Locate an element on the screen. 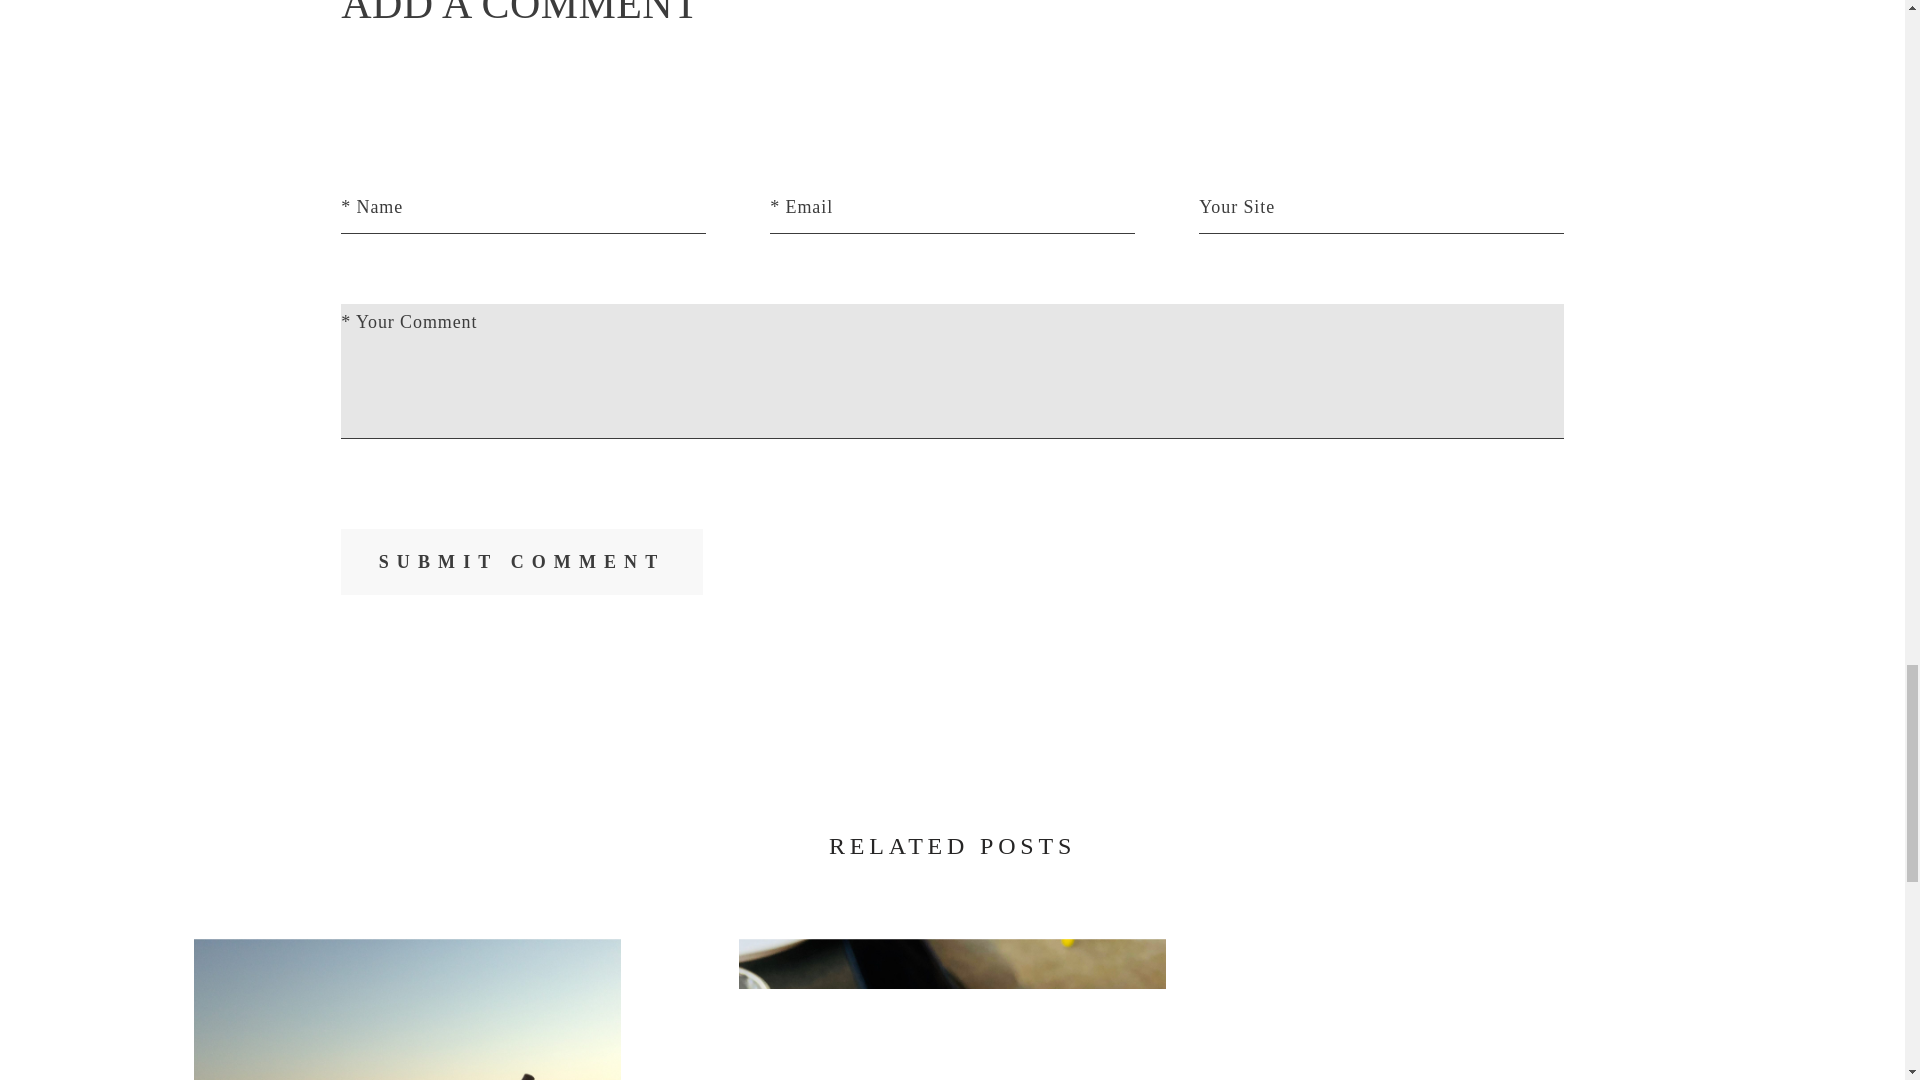  SUBMIT COMMENT is located at coordinates (522, 562).